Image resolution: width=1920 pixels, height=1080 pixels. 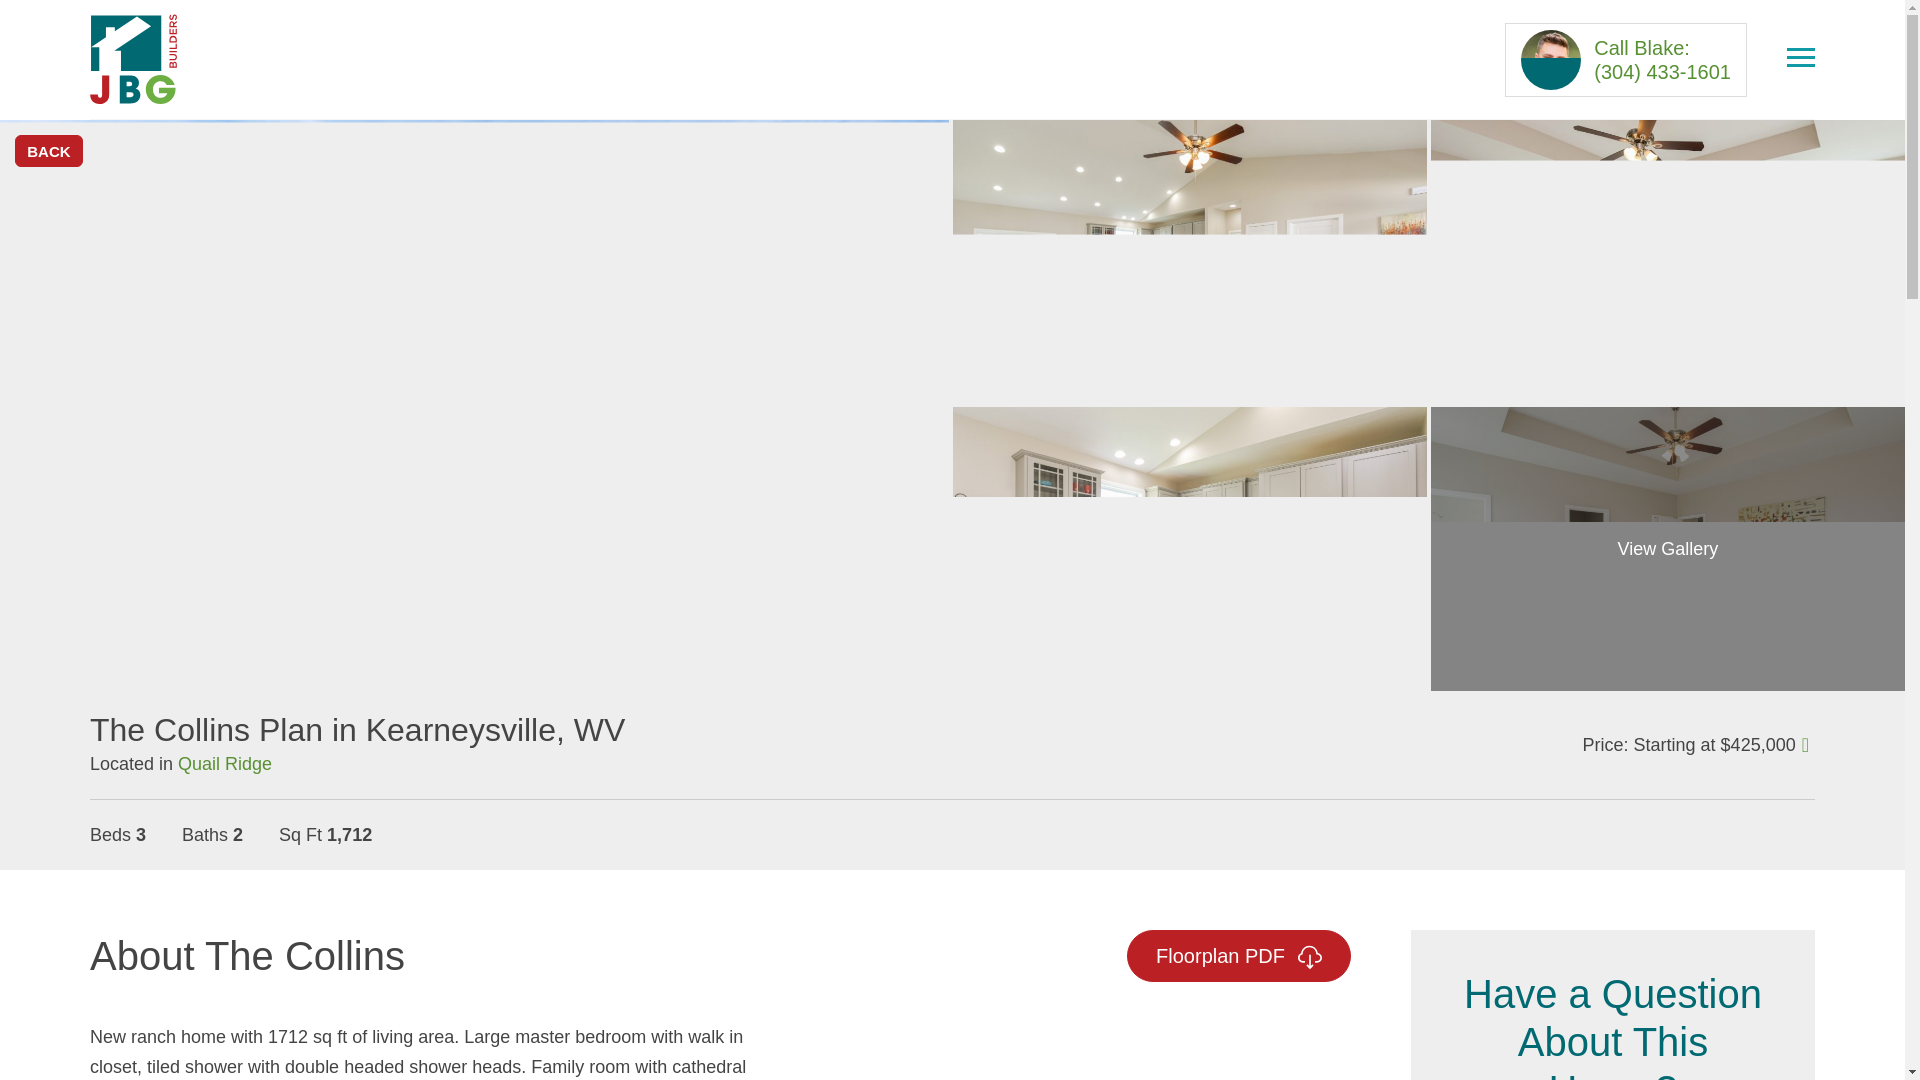 I want to click on Download Floorplan PDF, so click(x=1239, y=955).